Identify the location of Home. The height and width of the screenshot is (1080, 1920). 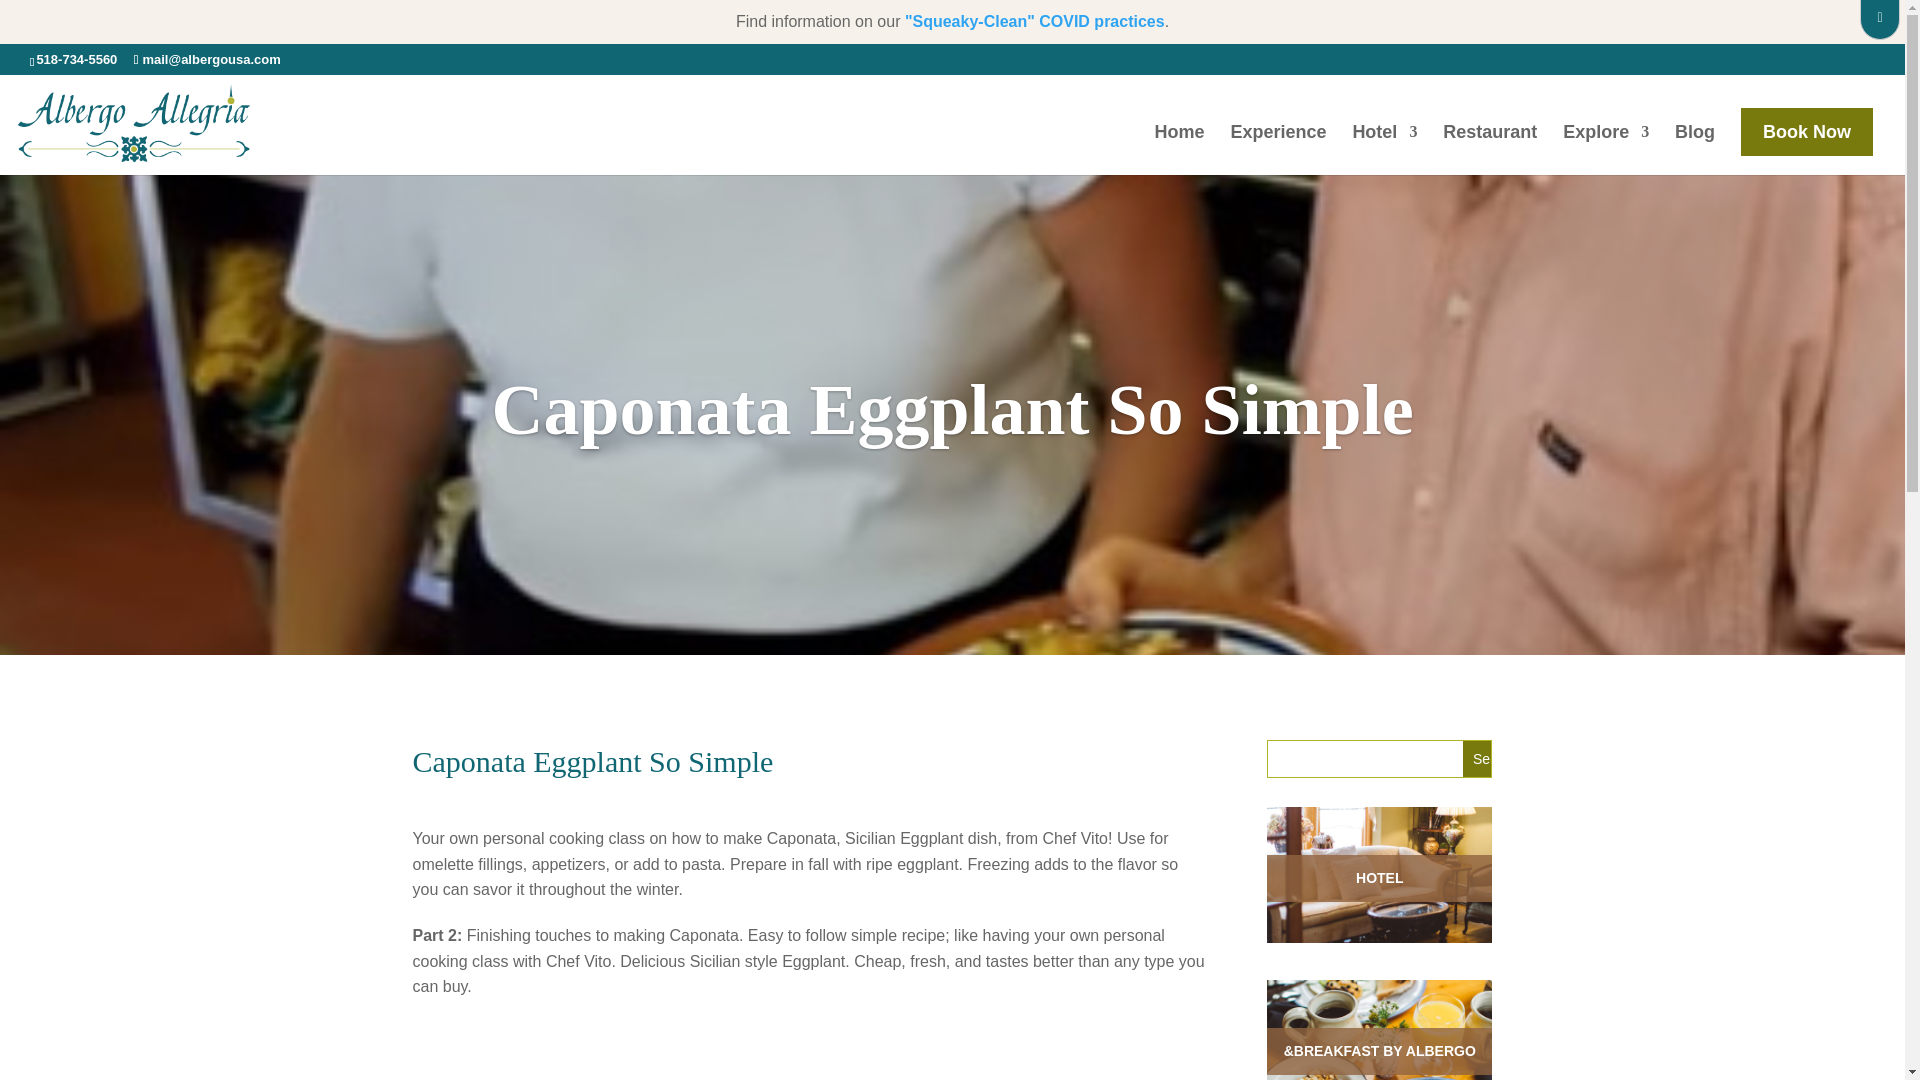
(1180, 148).